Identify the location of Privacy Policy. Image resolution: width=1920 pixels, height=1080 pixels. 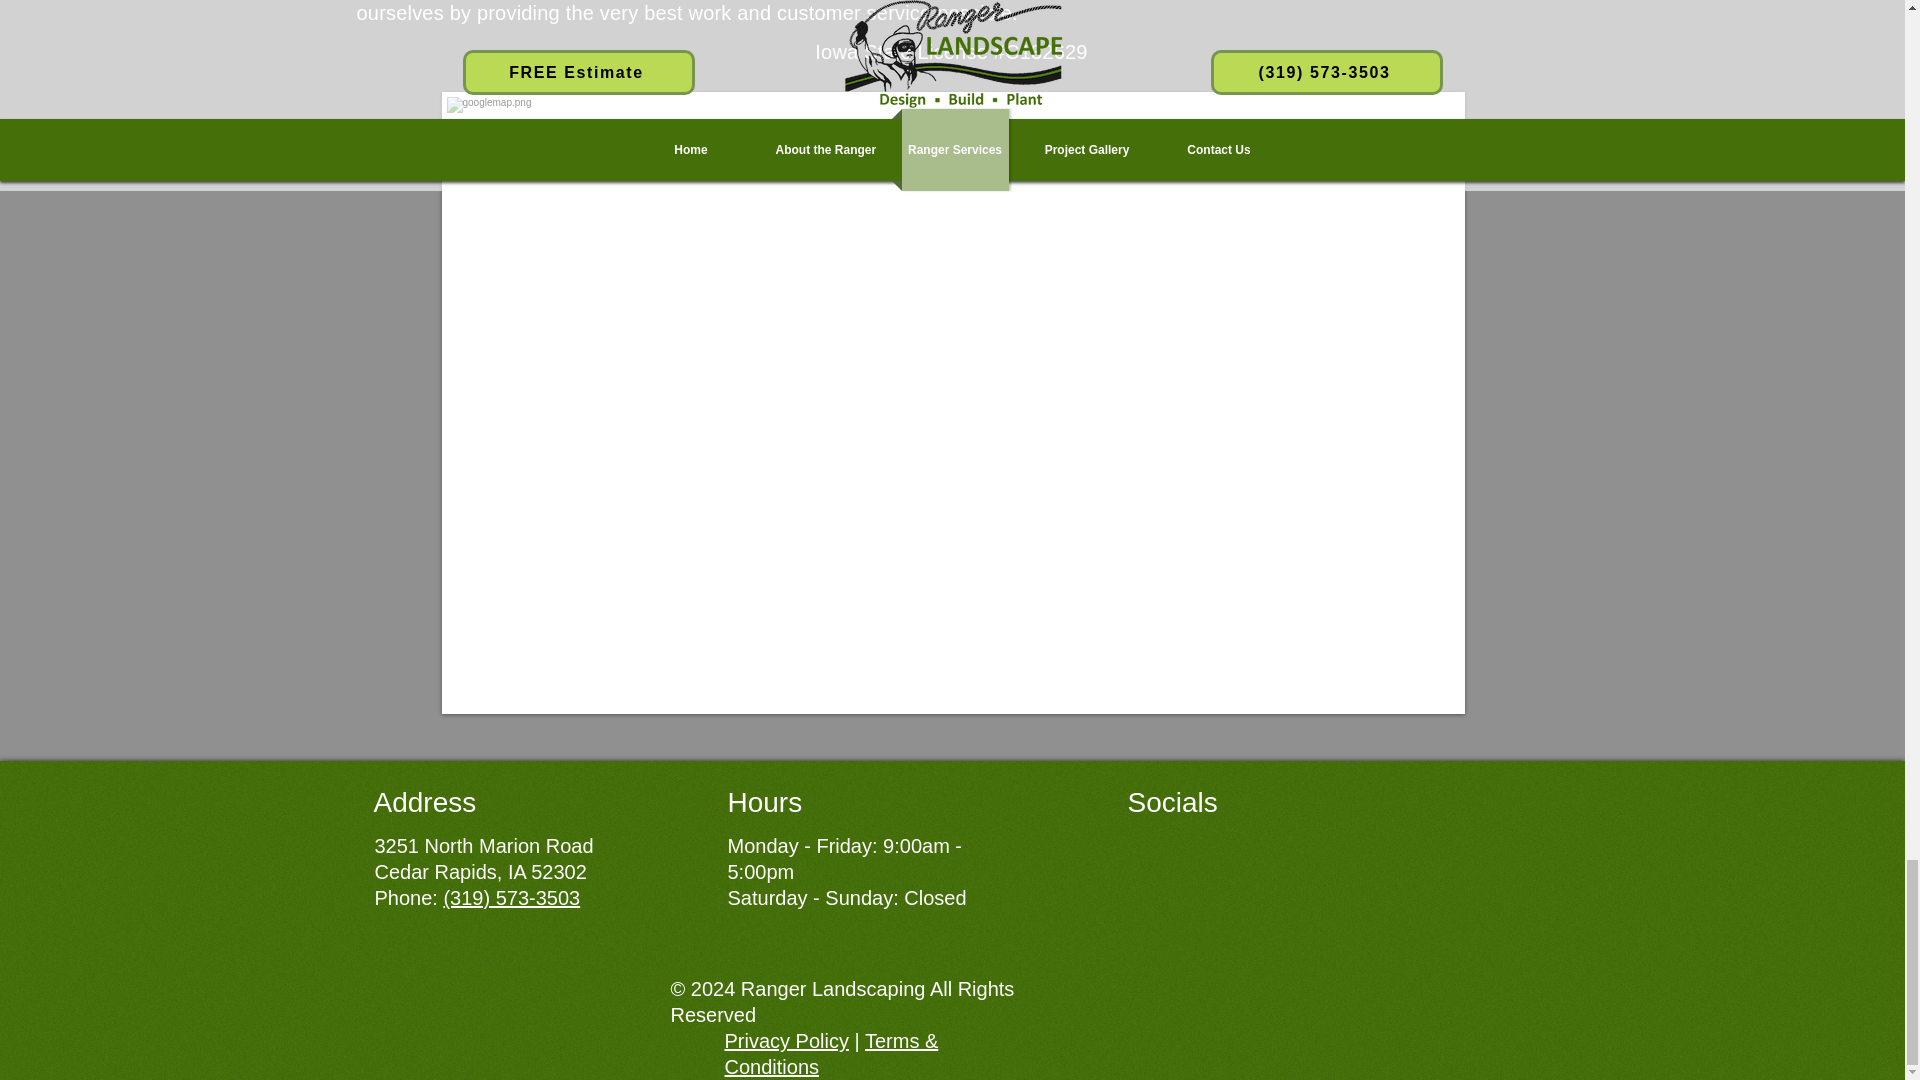
(786, 1040).